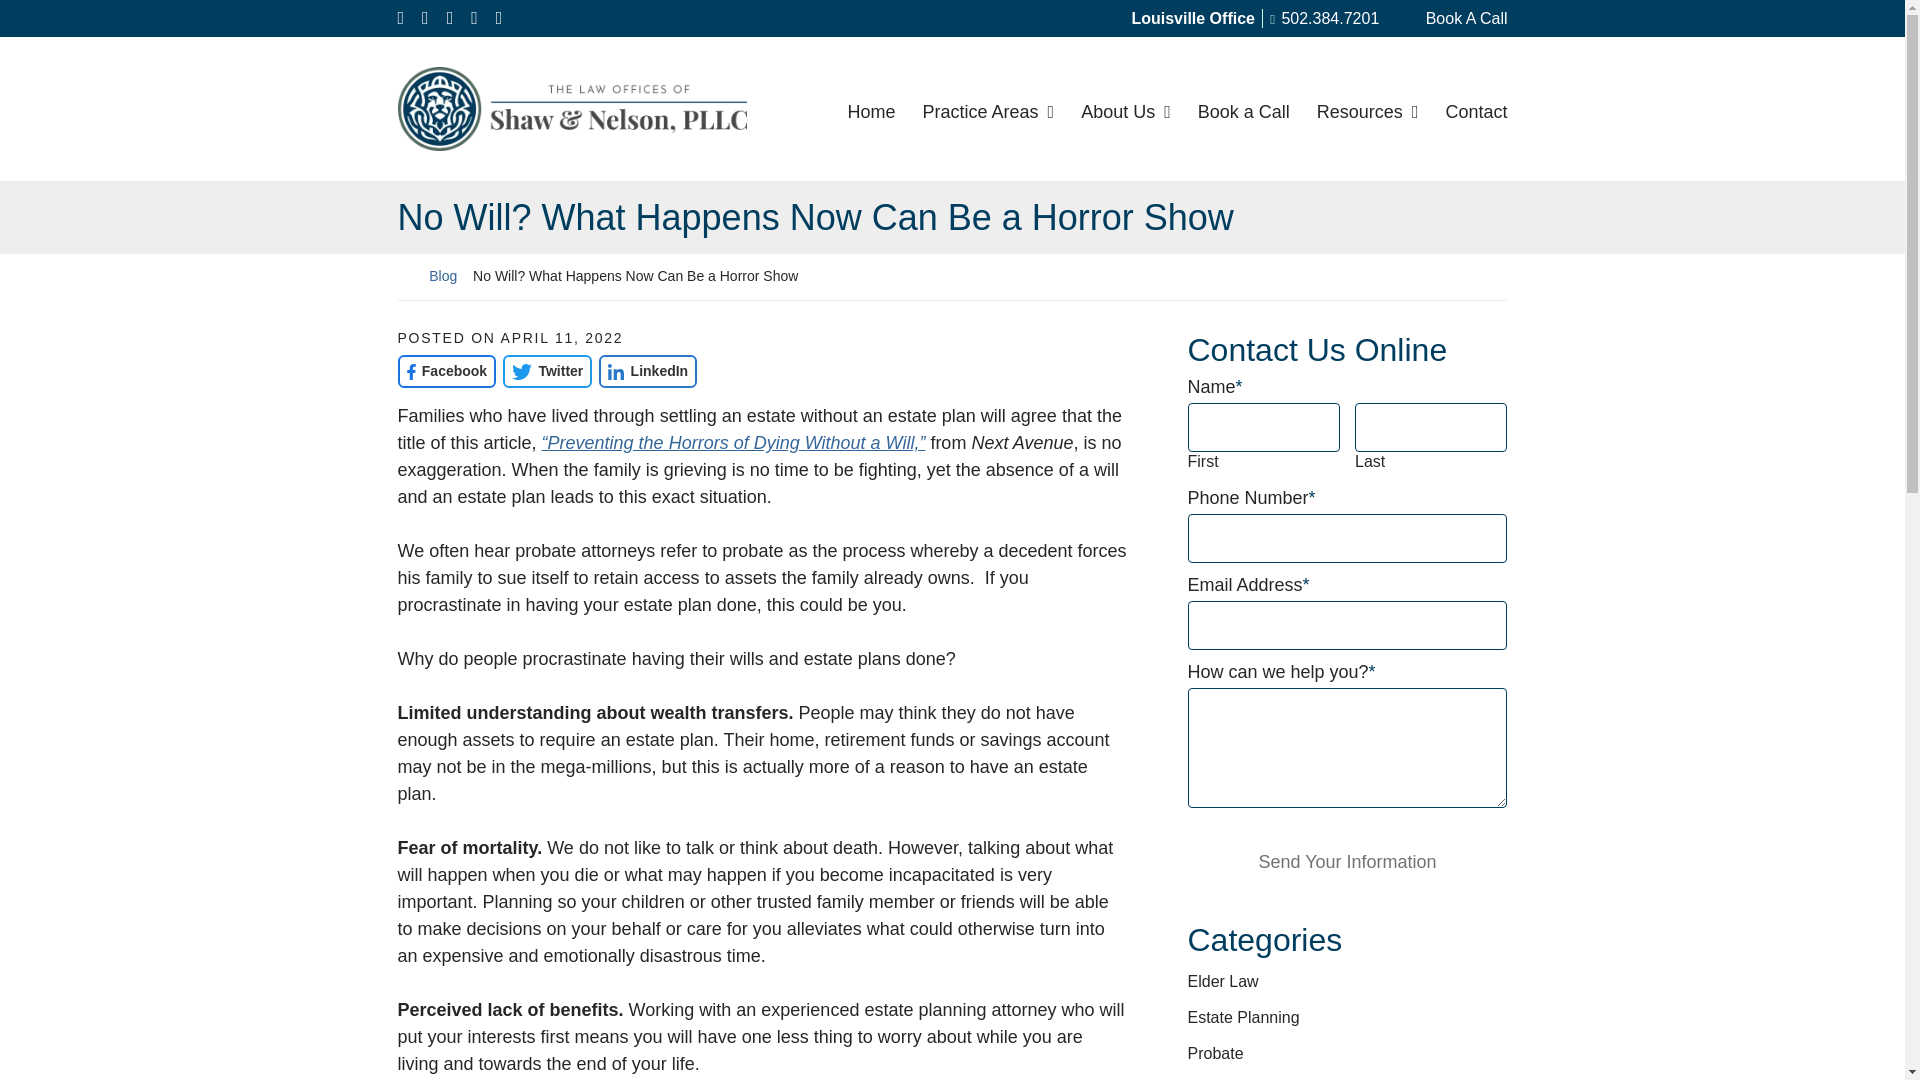 This screenshot has width=1920, height=1080. What do you see at coordinates (1243, 108) in the screenshot?
I see `Book a Call` at bounding box center [1243, 108].